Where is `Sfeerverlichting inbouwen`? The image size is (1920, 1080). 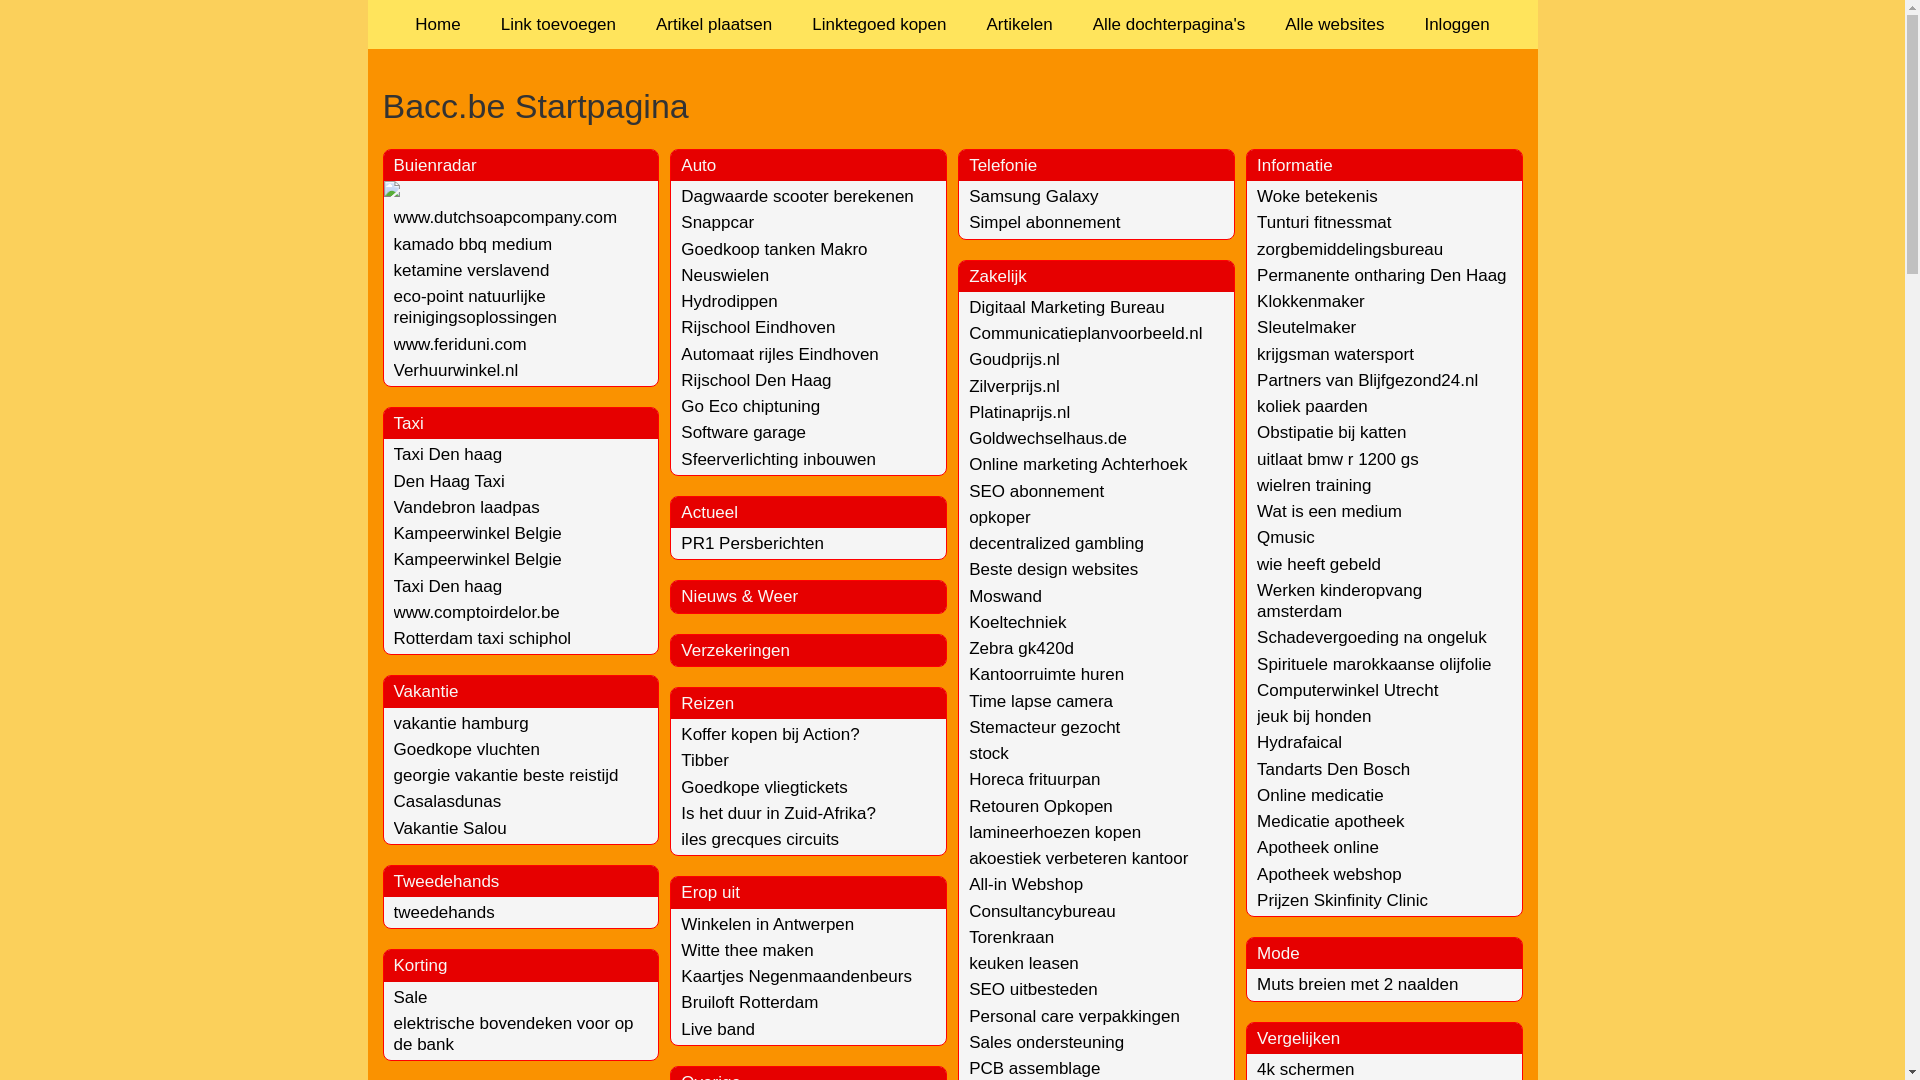
Sfeerverlichting inbouwen is located at coordinates (778, 460).